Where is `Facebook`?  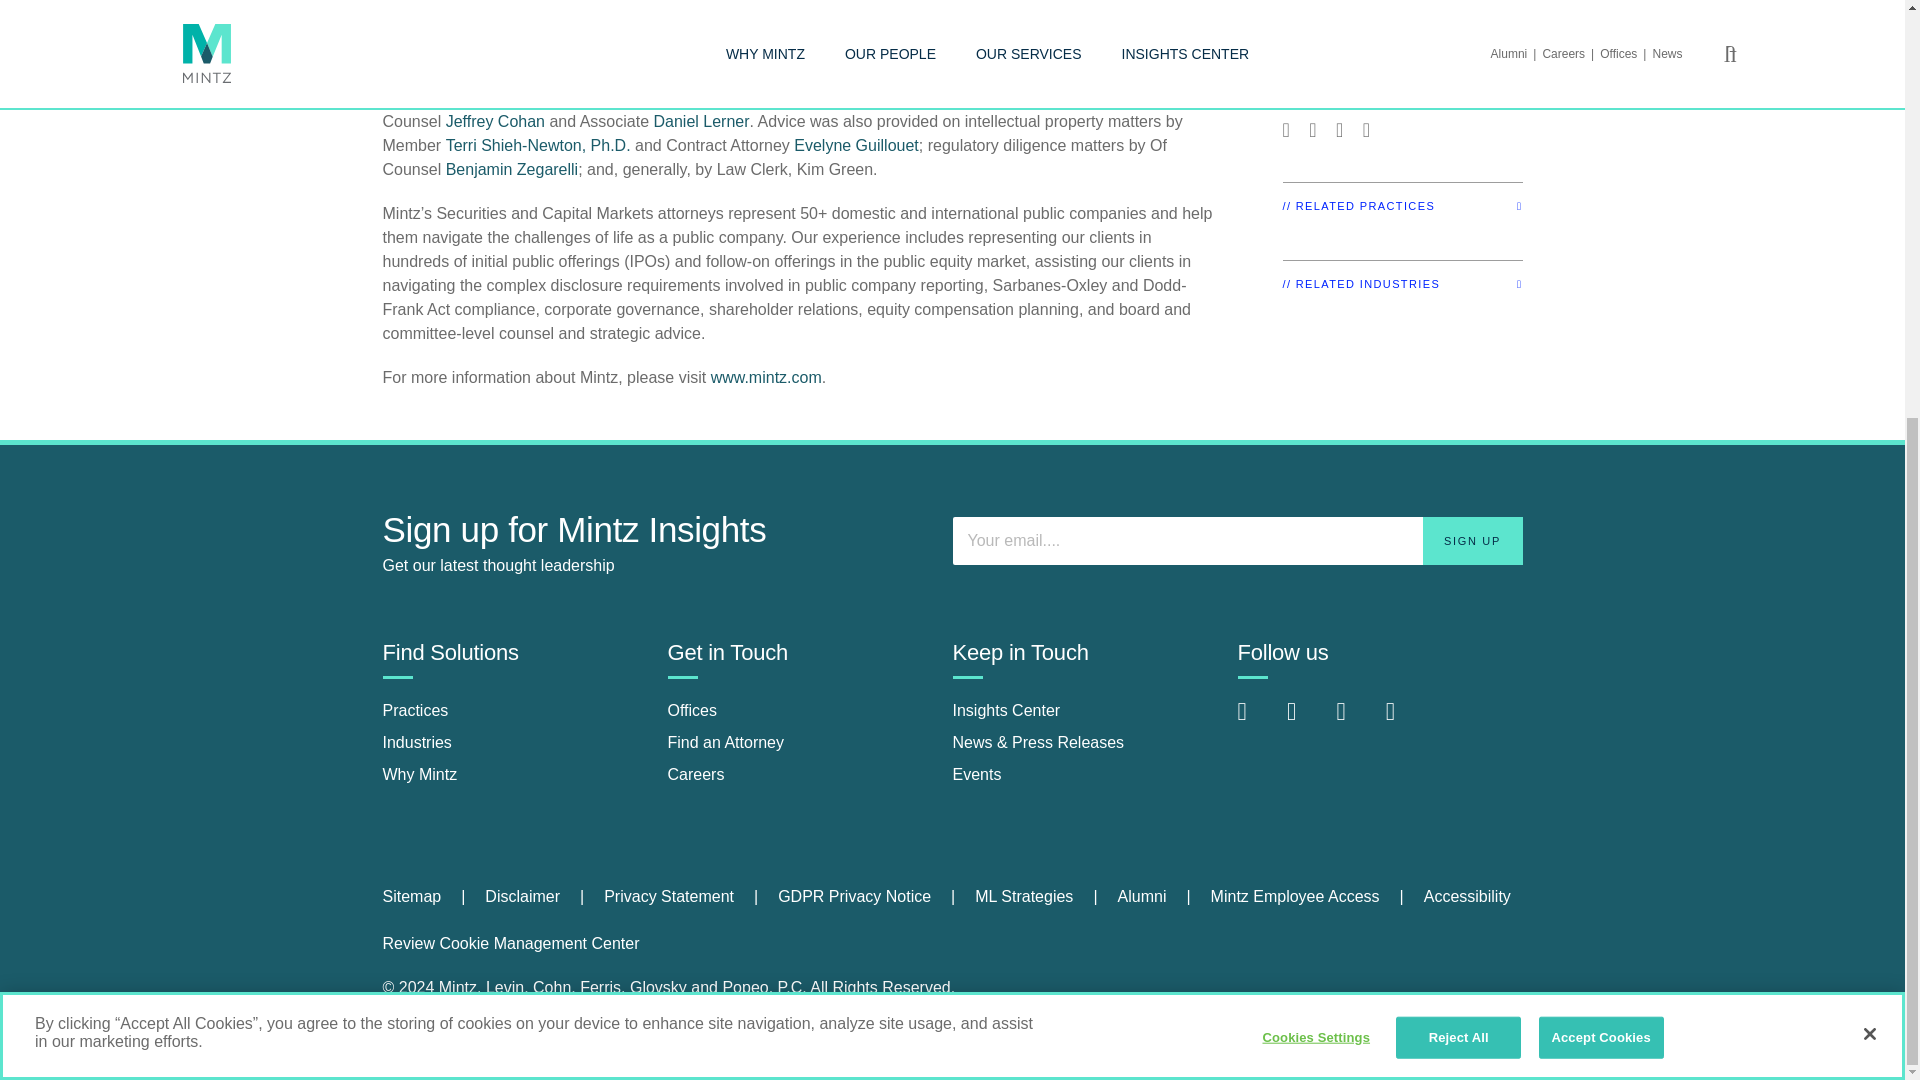 Facebook is located at coordinates (1306, 721).